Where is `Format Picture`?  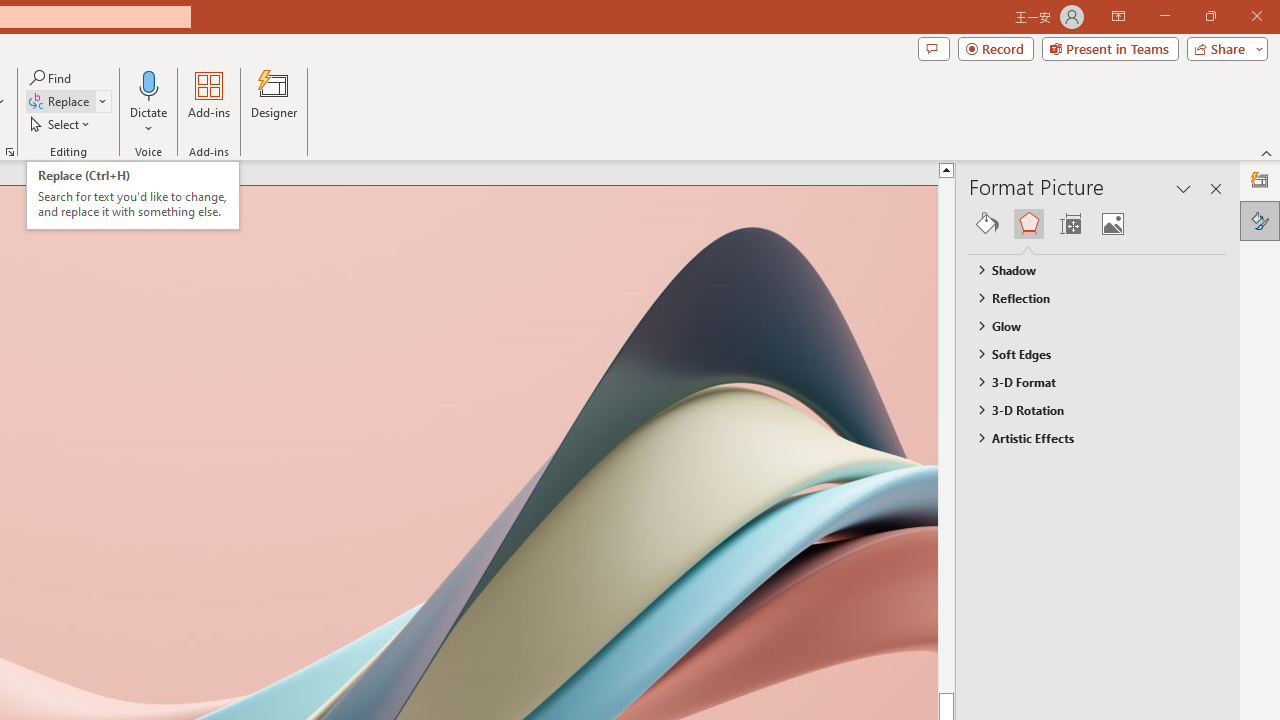
Format Picture is located at coordinates (1260, 220).